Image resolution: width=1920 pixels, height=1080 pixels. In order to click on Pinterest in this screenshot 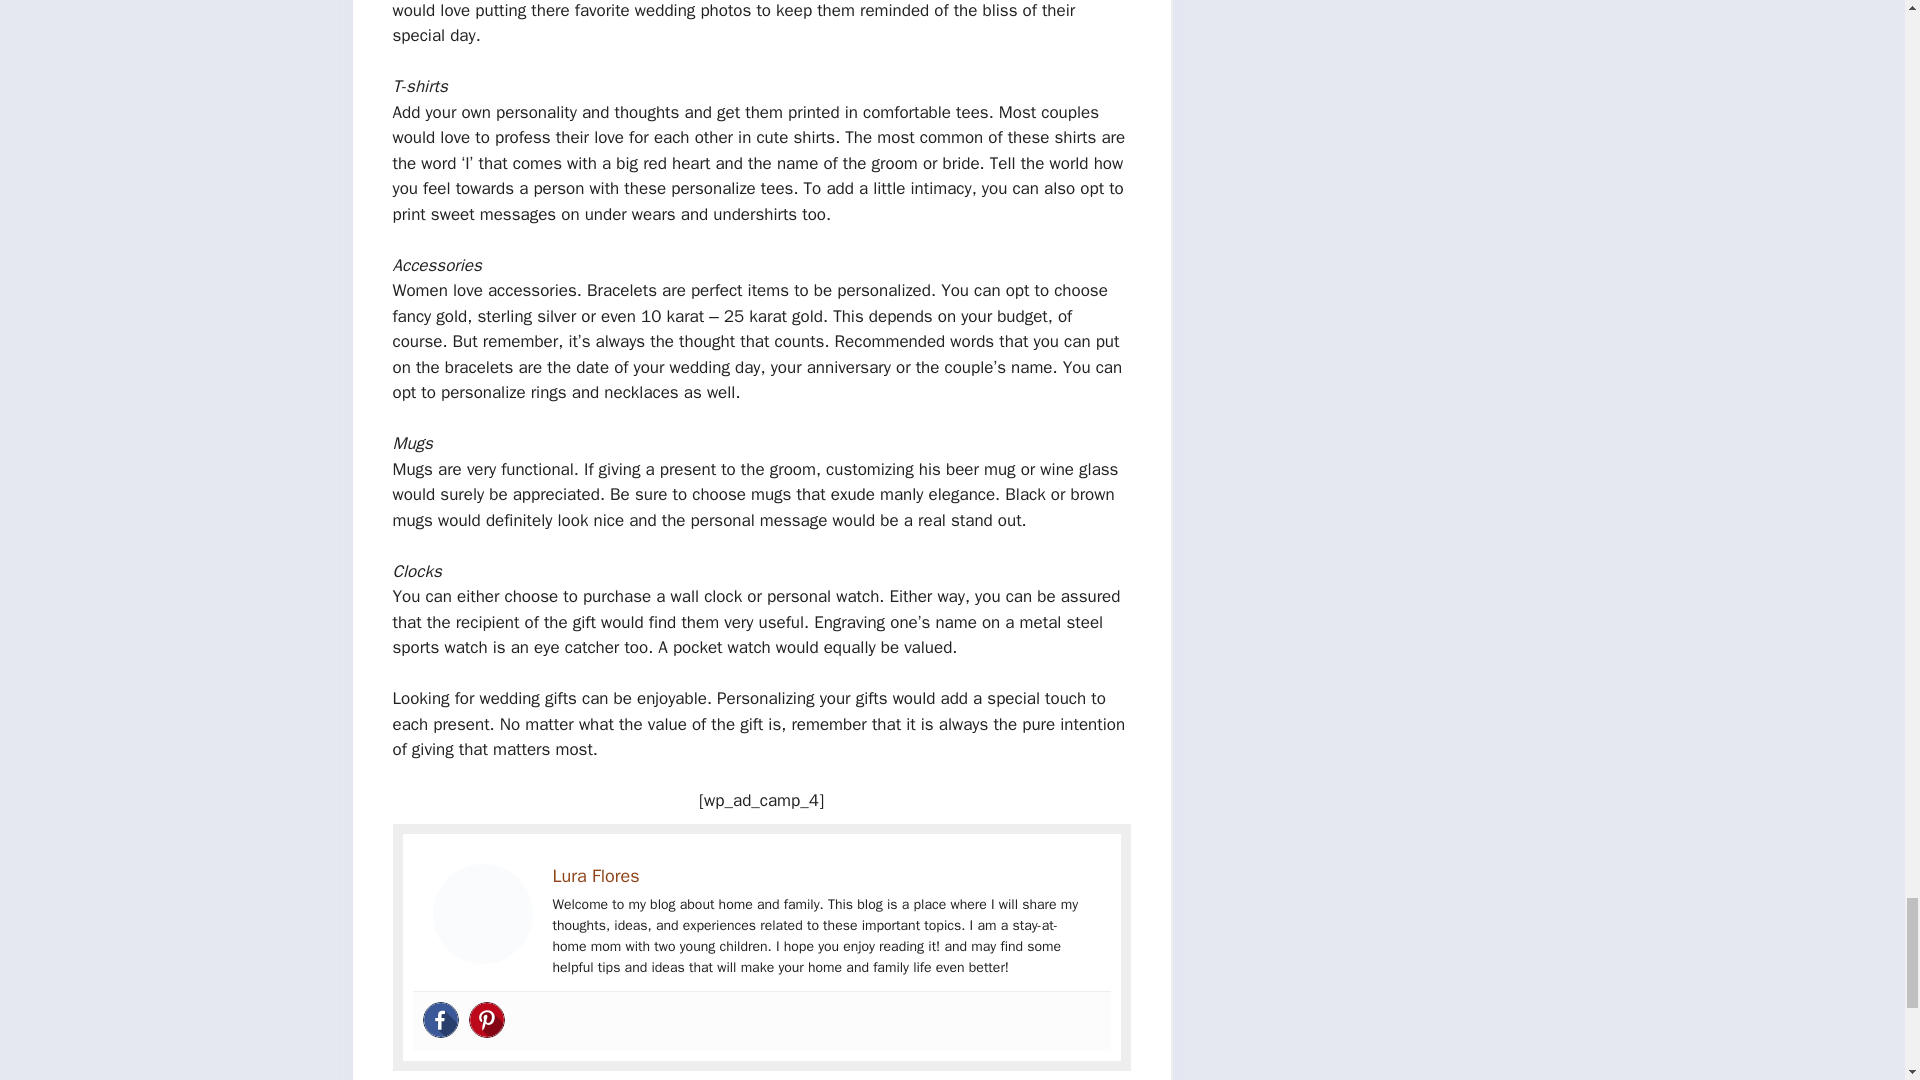, I will do `click(486, 1020)`.